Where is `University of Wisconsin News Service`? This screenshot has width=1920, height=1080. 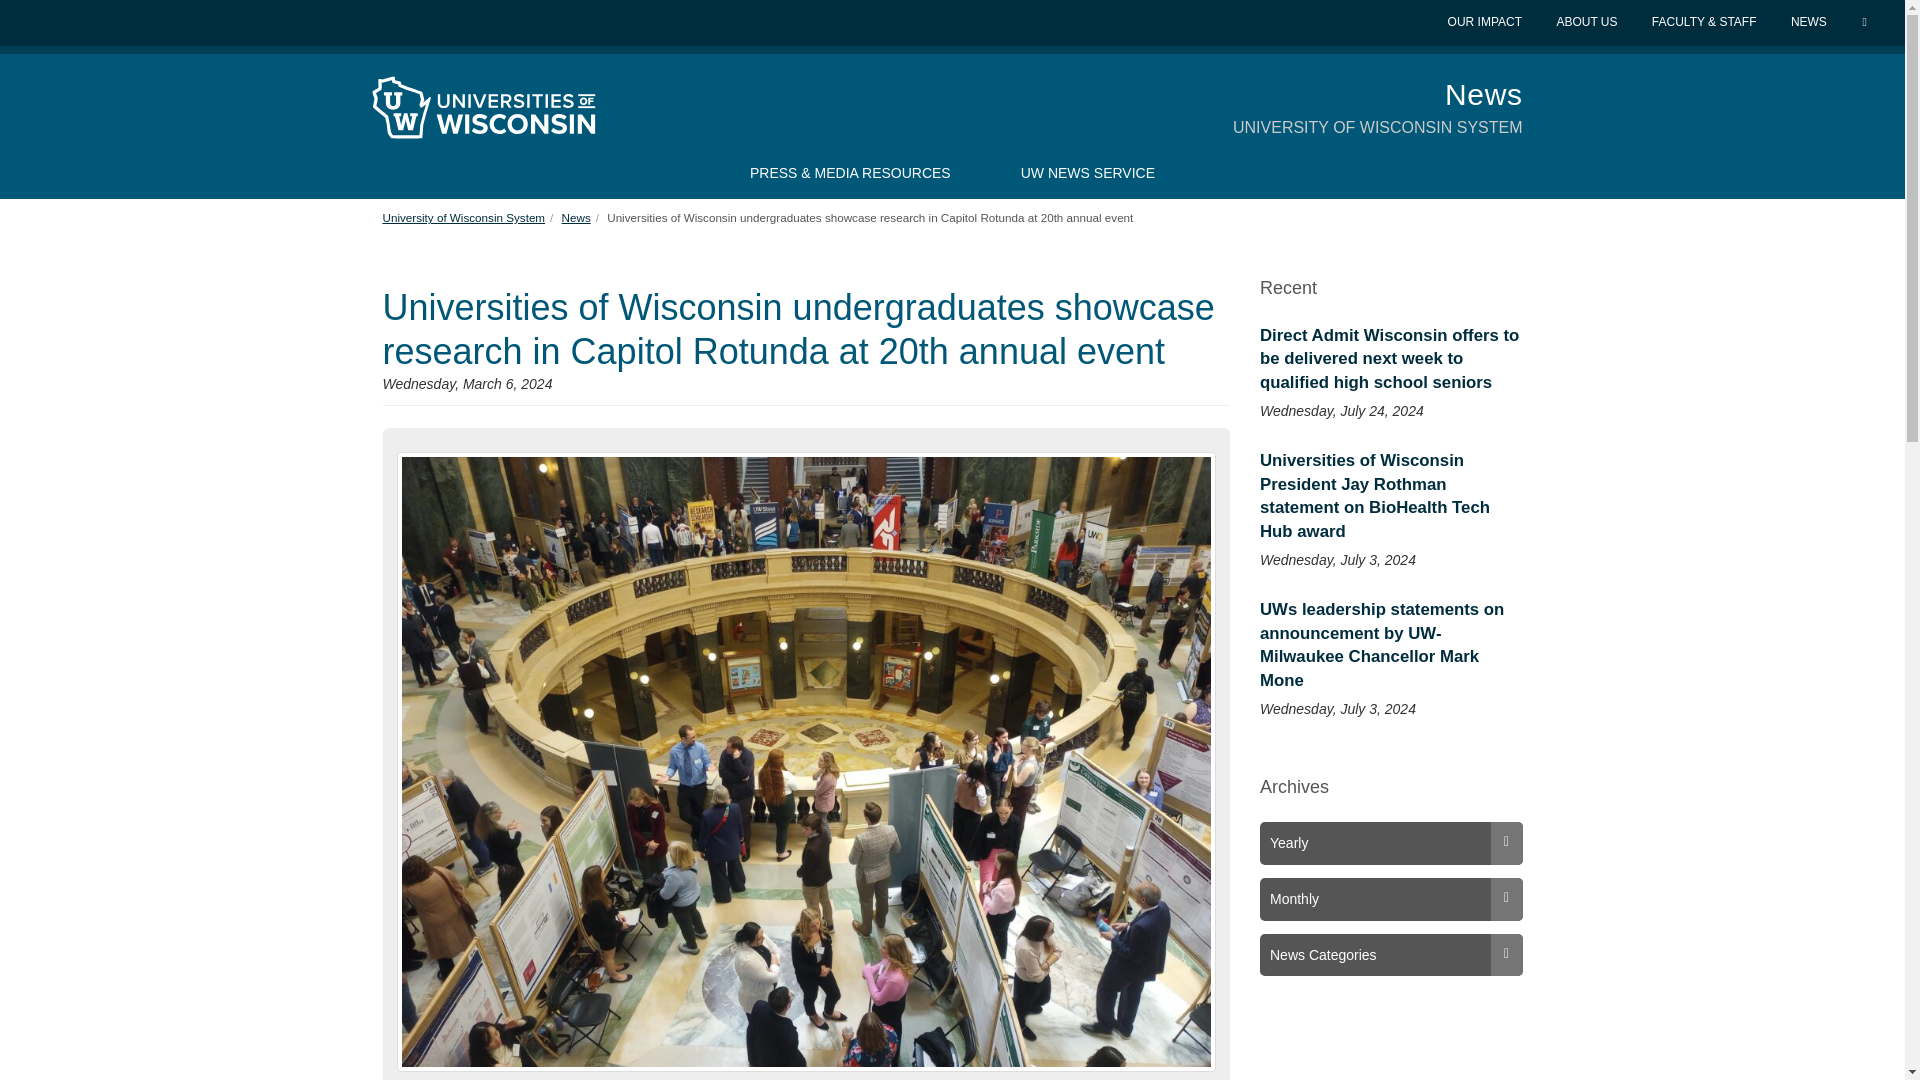 University of Wisconsin News Service is located at coordinates (1088, 172).